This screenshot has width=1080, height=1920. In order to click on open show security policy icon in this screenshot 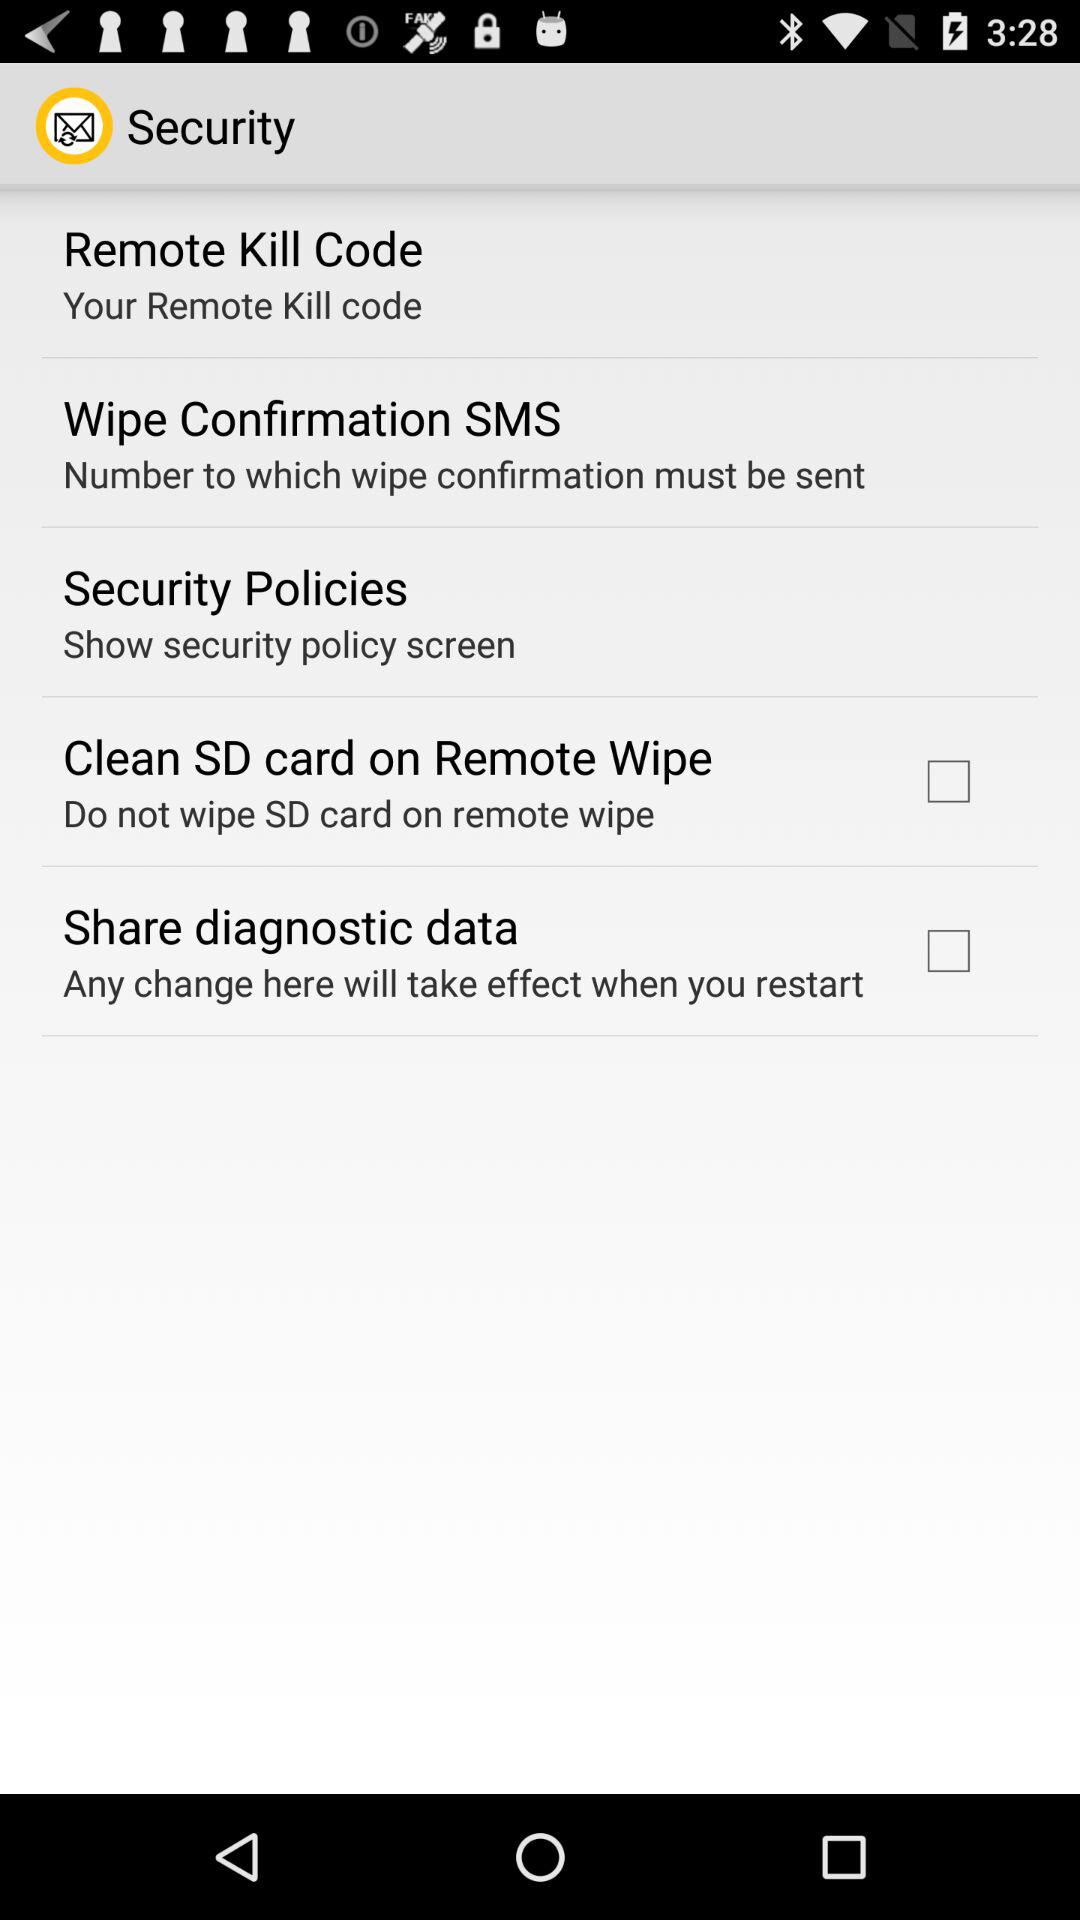, I will do `click(290, 643)`.